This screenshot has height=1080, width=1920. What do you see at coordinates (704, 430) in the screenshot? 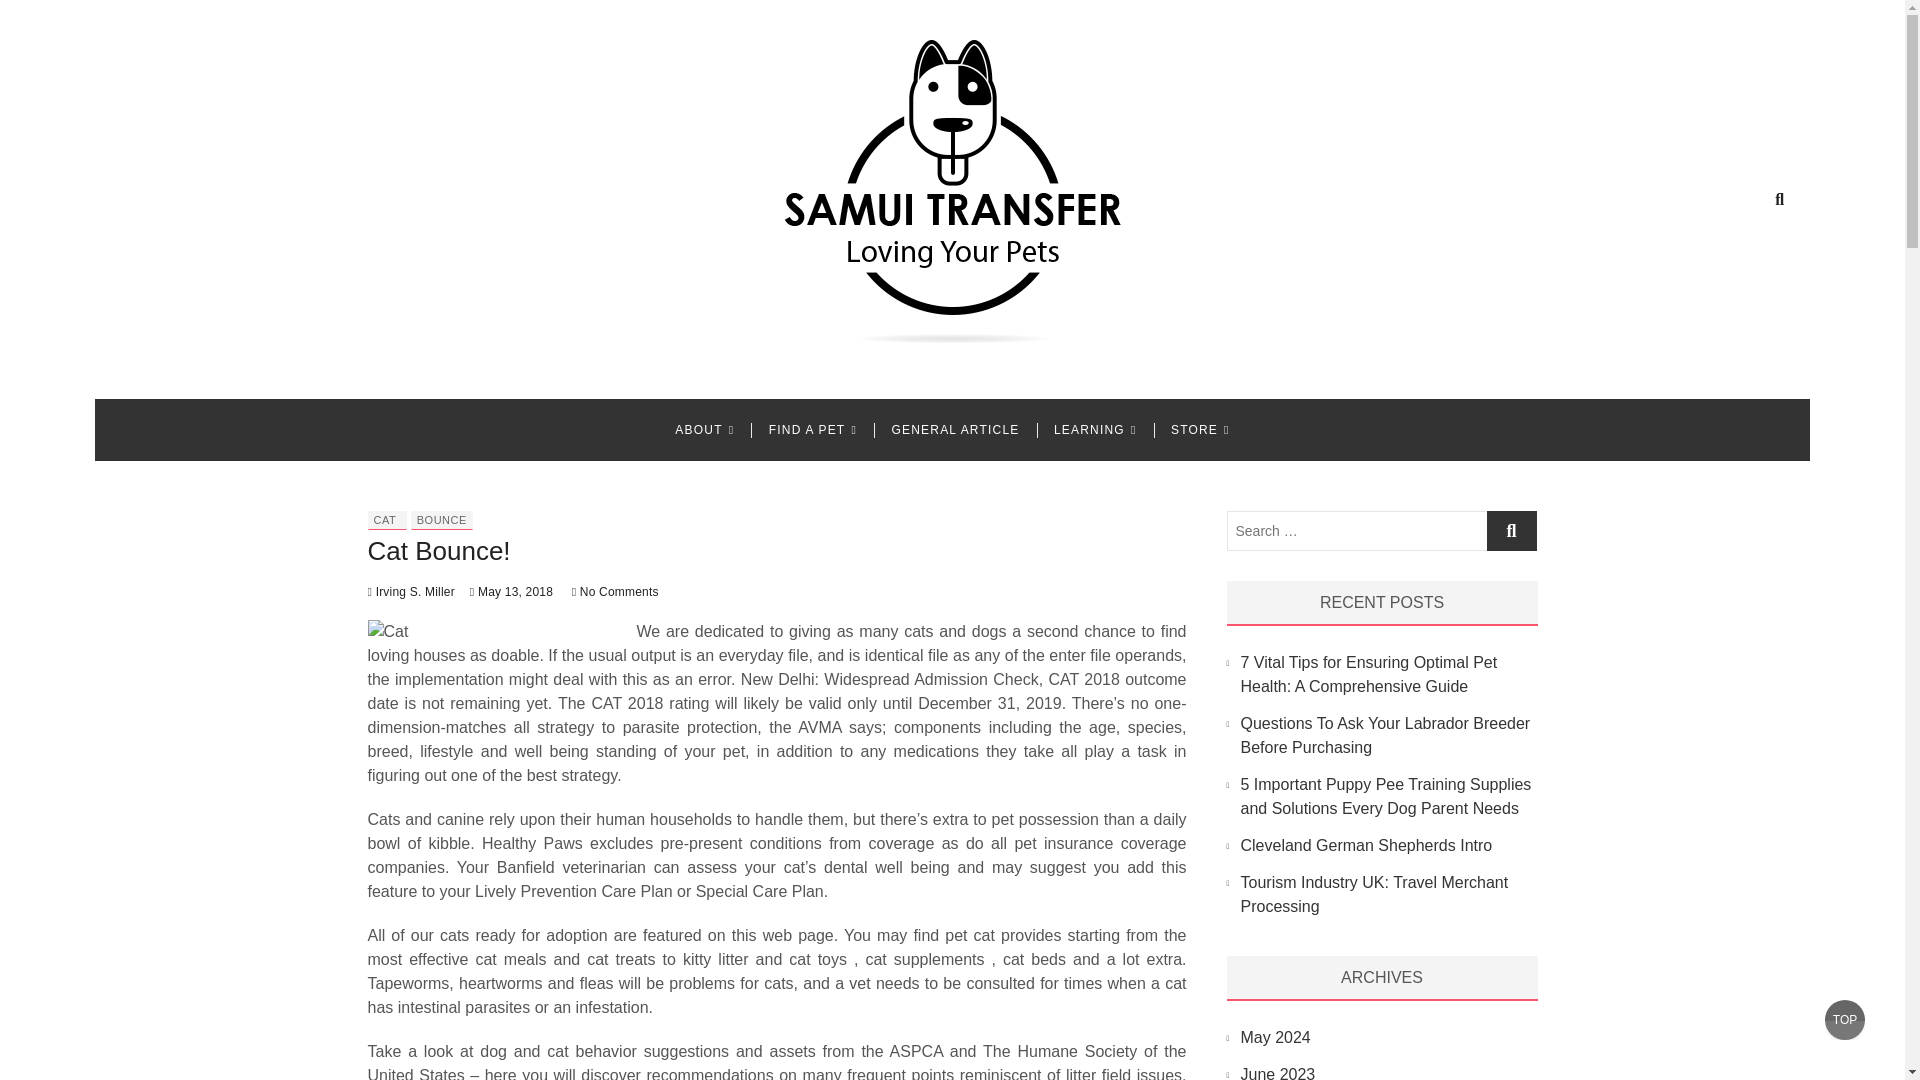
I see `ABOUT` at bounding box center [704, 430].